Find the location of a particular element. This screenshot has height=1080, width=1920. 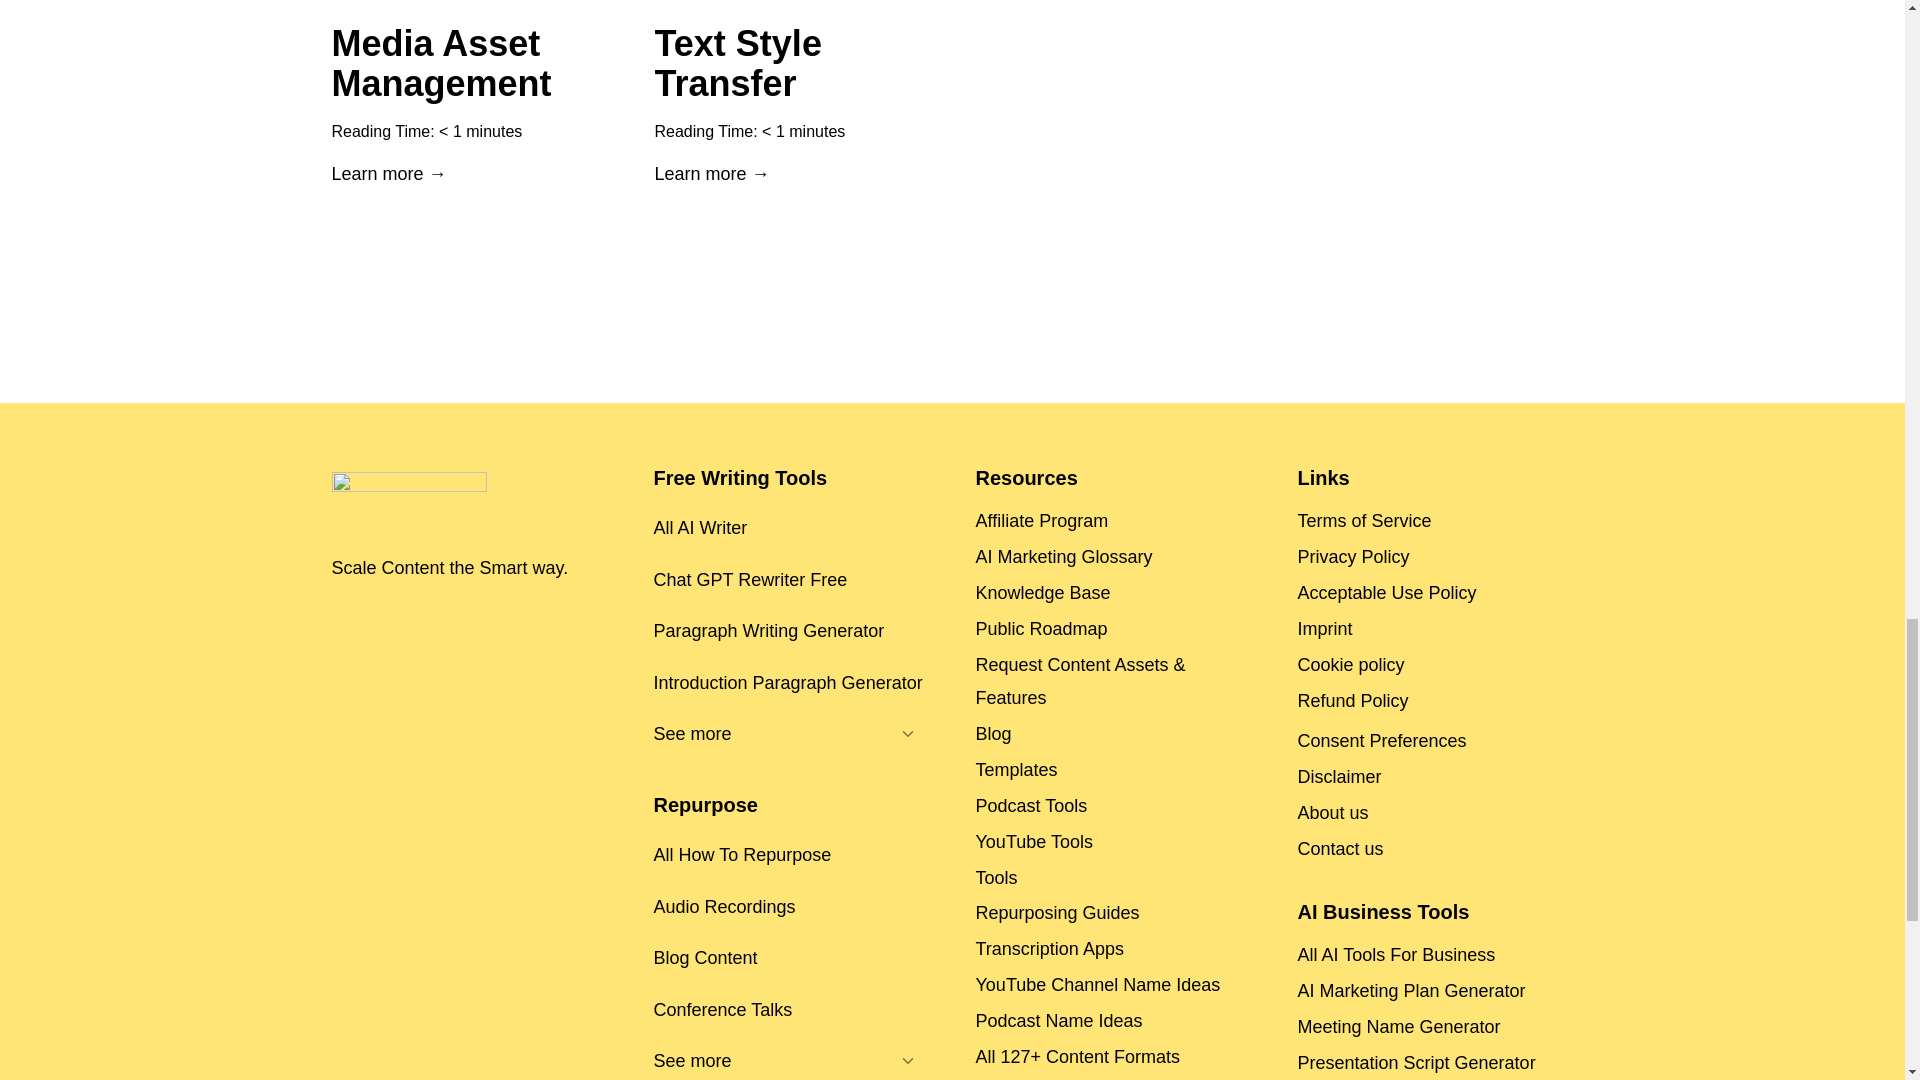

Media Asset Management is located at coordinates (468, 63).